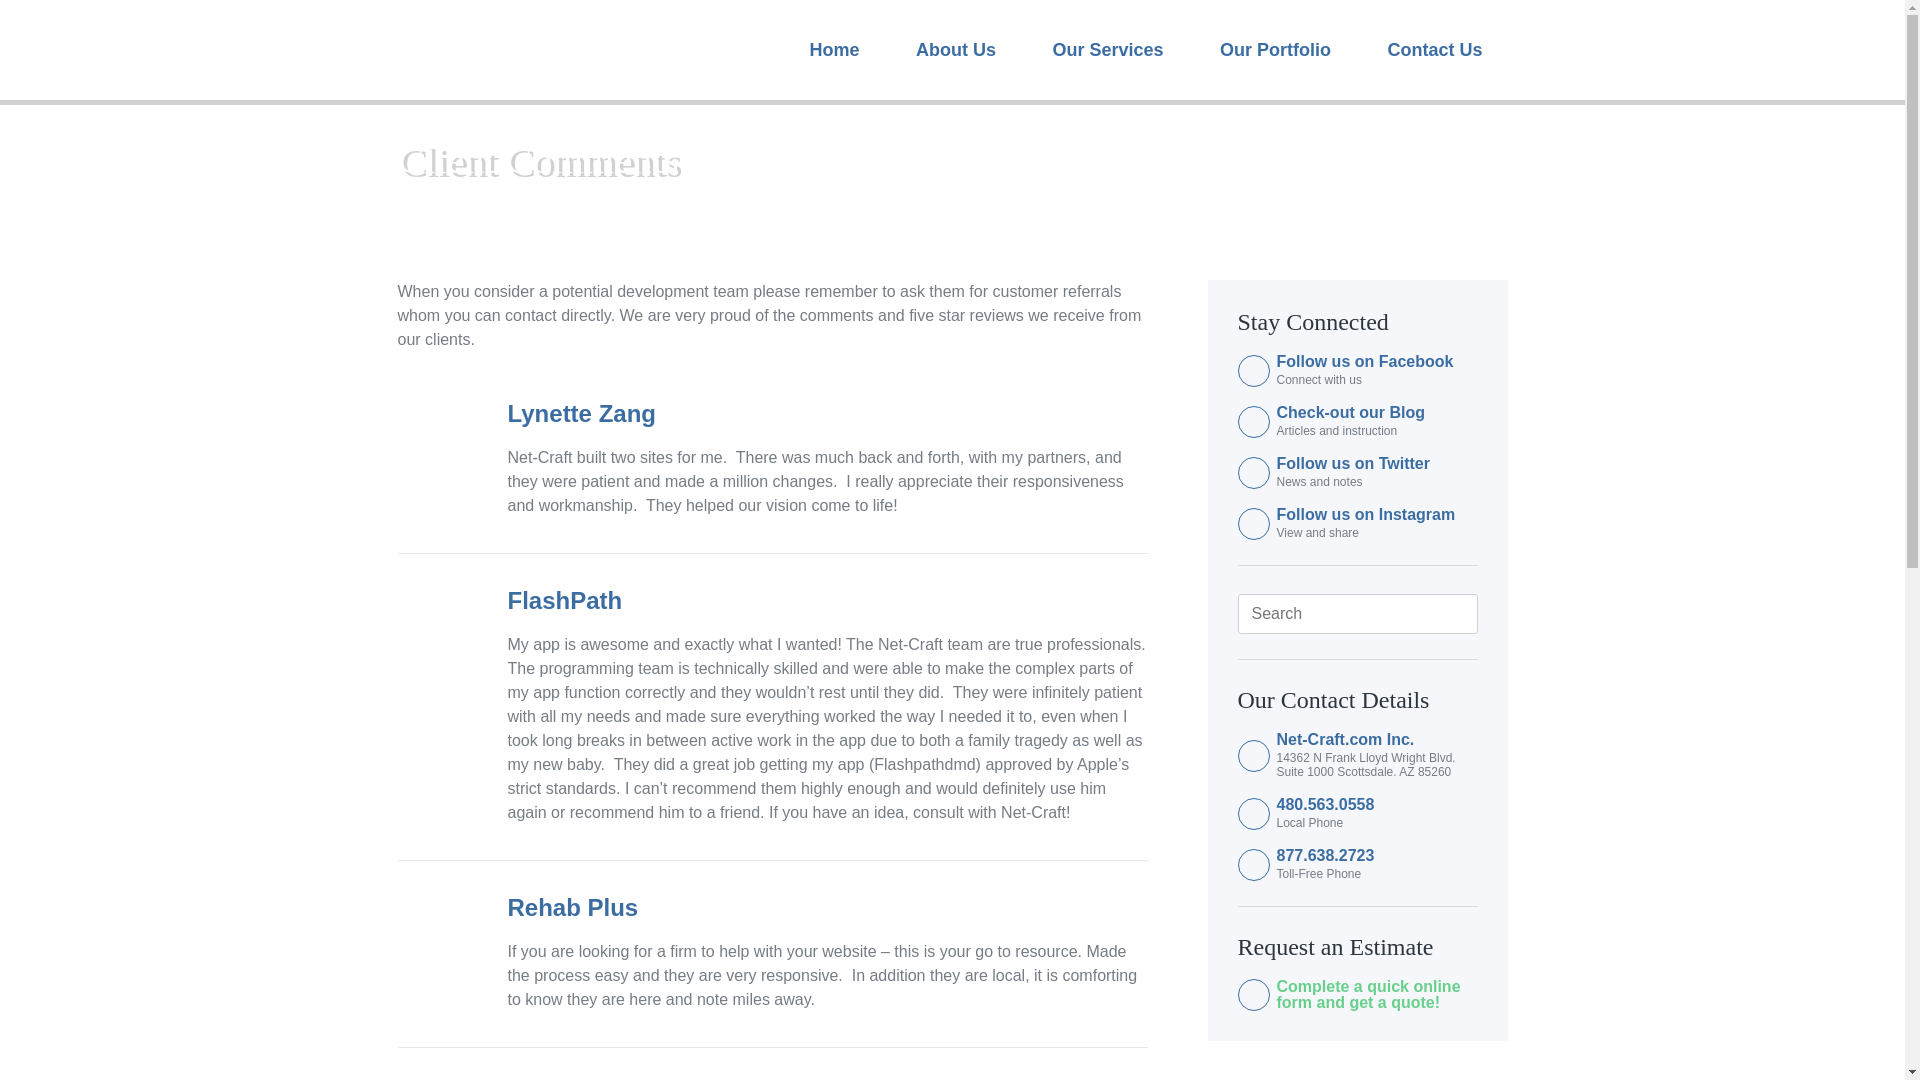 This screenshot has width=1920, height=1080. What do you see at coordinates (1108, 50) in the screenshot?
I see `Our Services` at bounding box center [1108, 50].